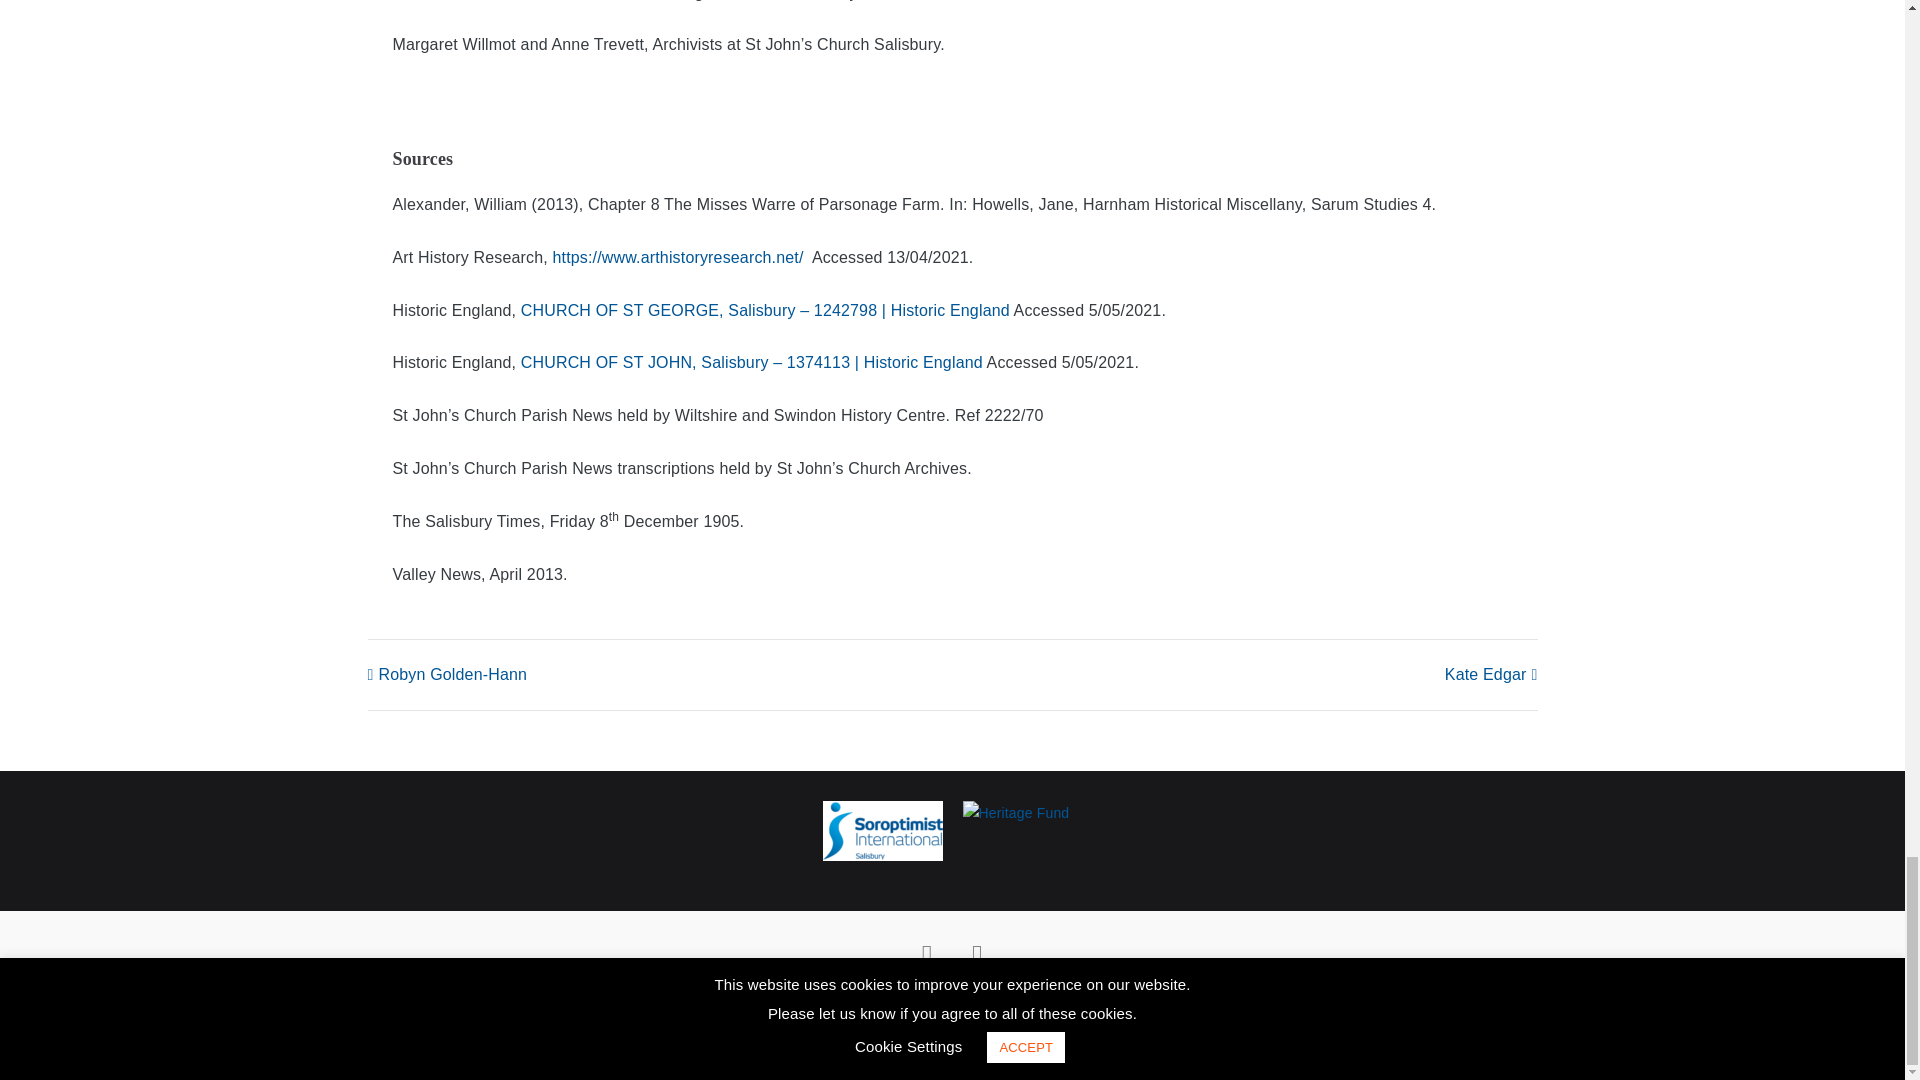 The width and height of the screenshot is (1920, 1080). I want to click on Kate Edgar, so click(1491, 674).